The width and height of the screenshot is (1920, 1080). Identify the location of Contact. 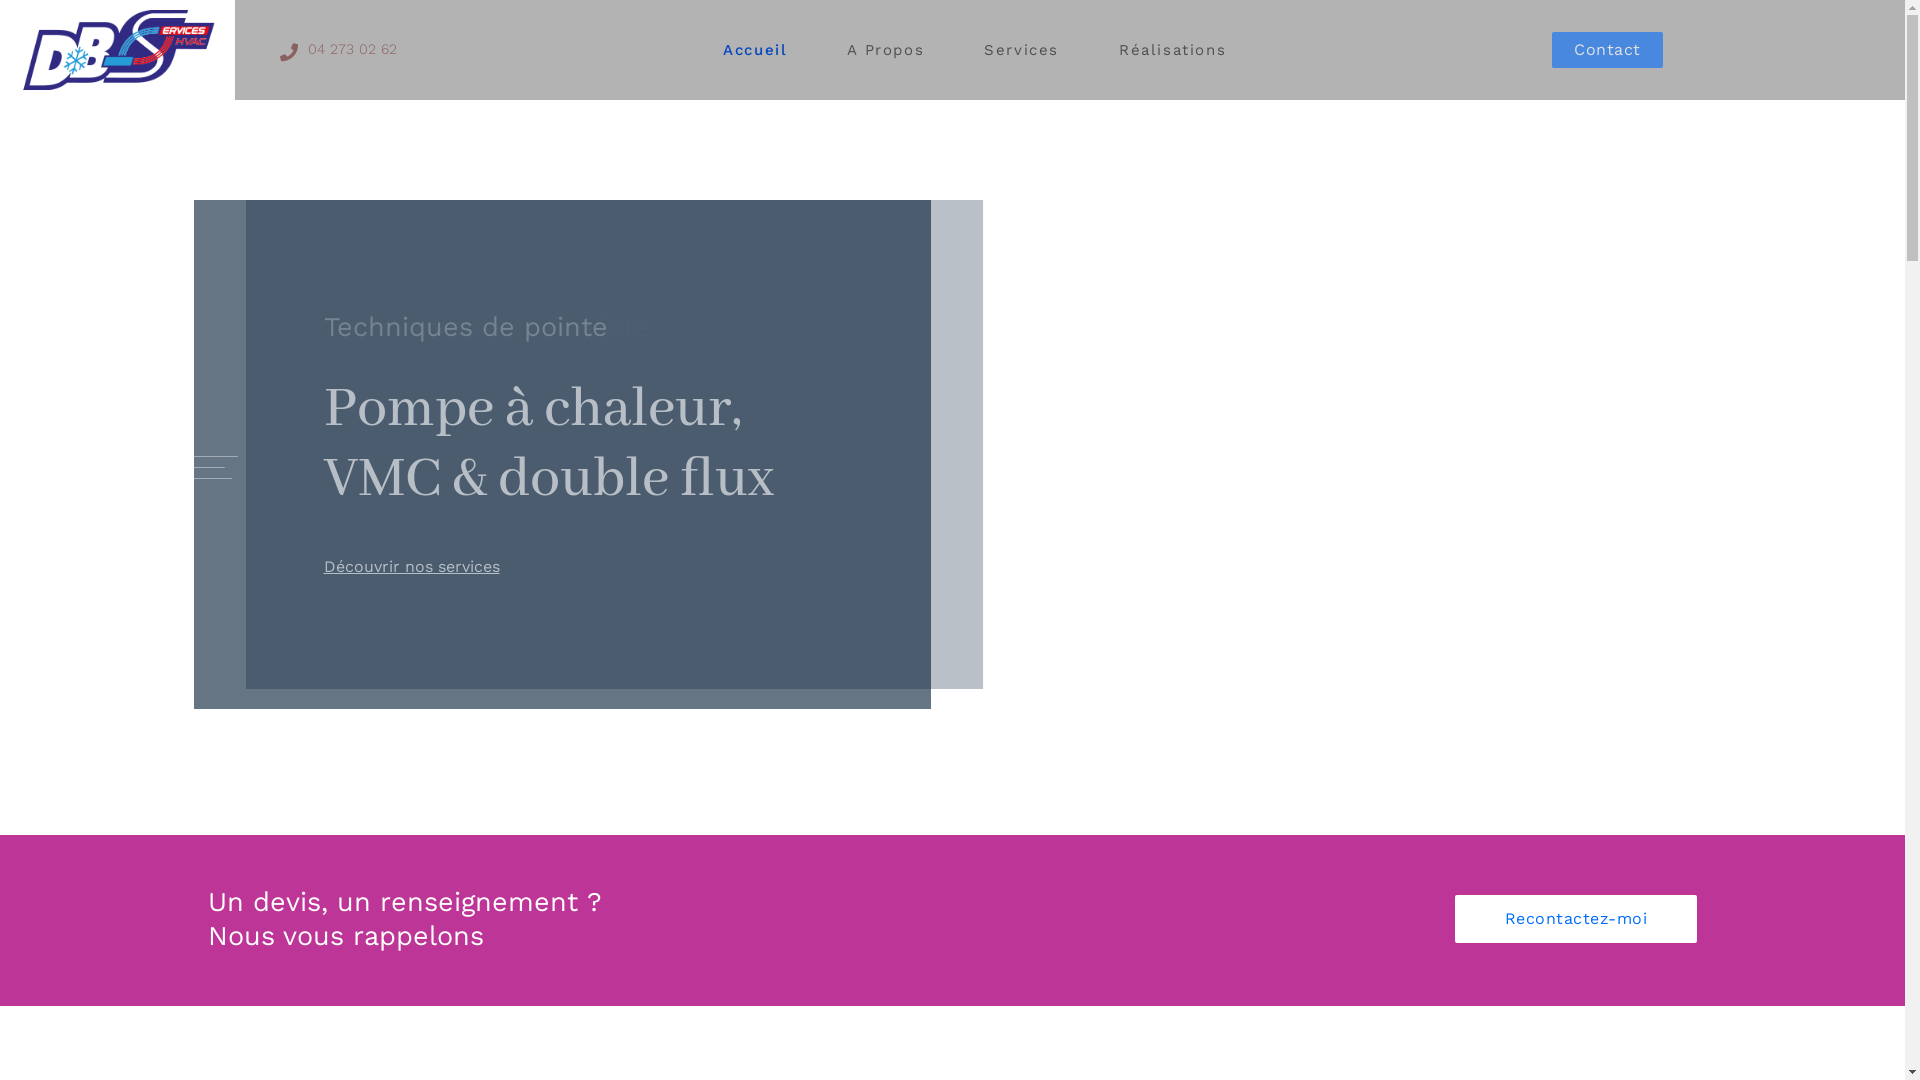
(1608, 50).